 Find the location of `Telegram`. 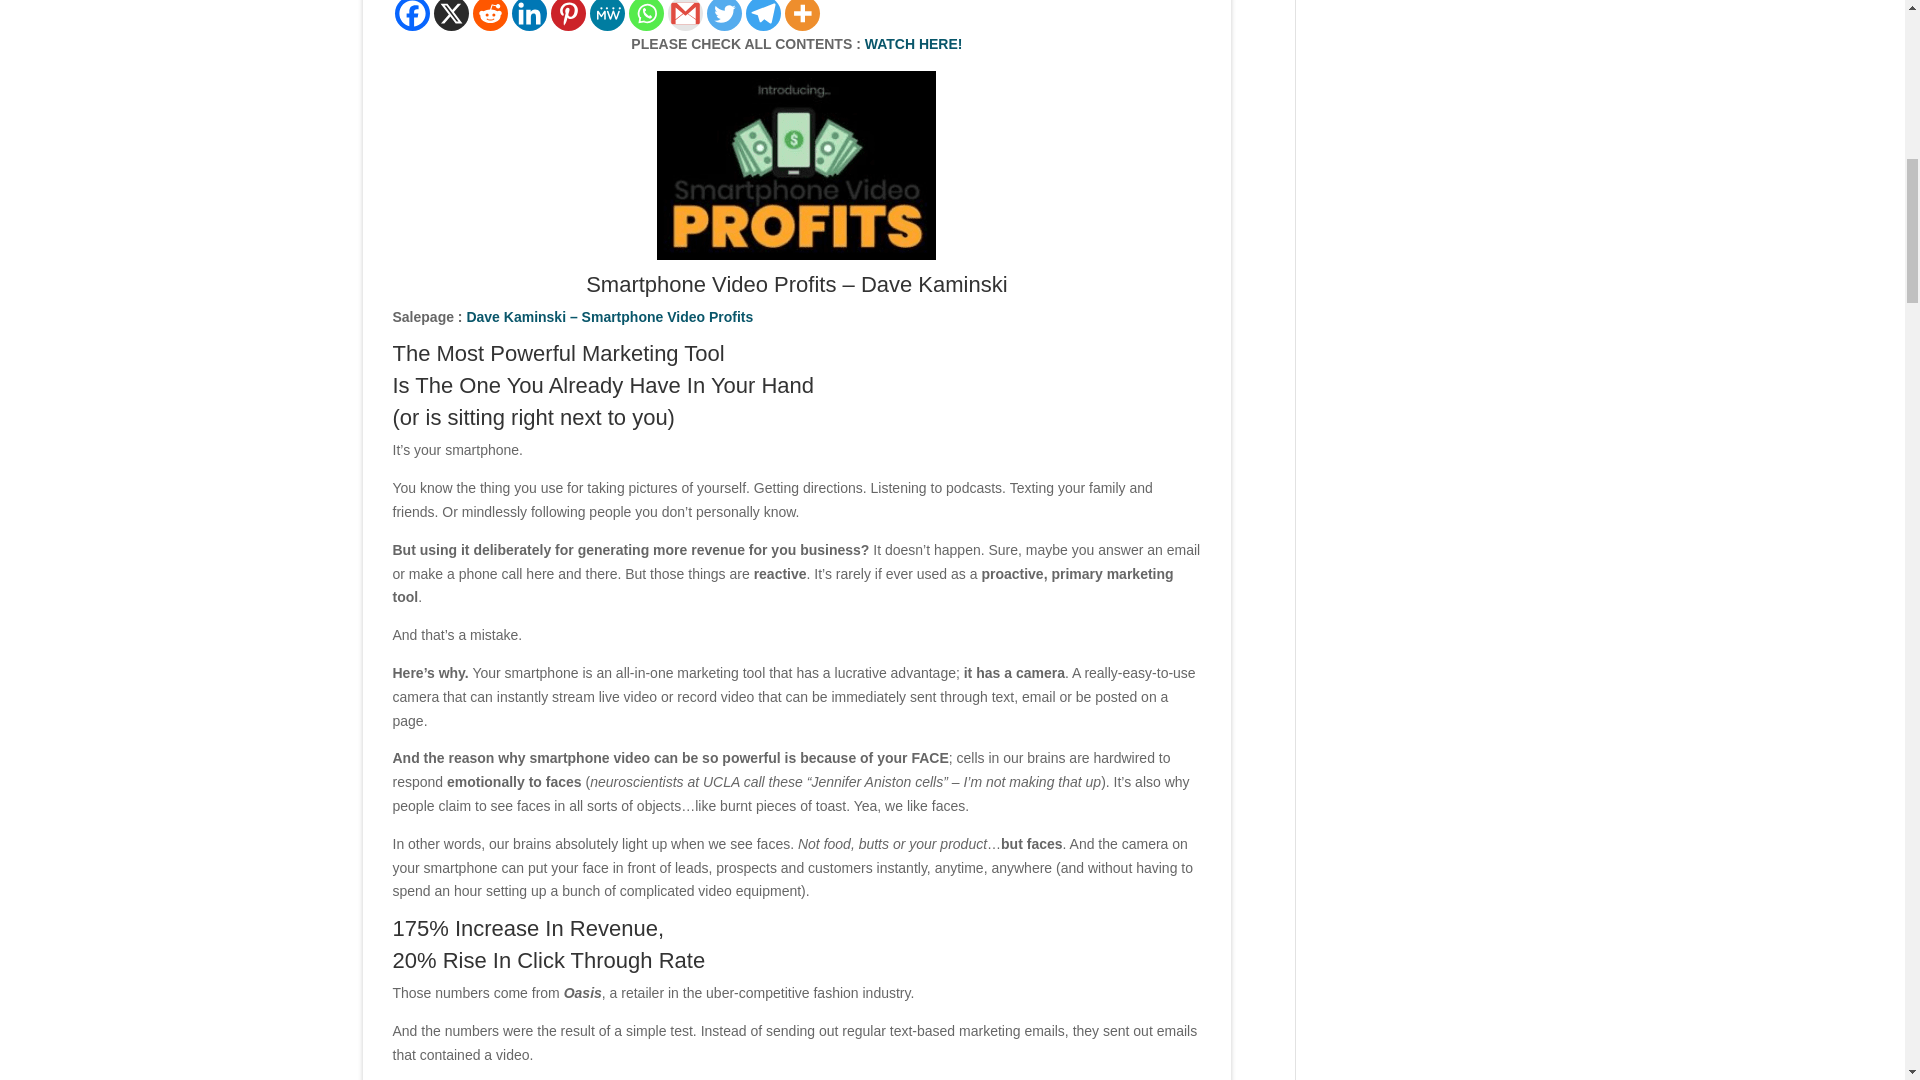

Telegram is located at coordinates (764, 16).